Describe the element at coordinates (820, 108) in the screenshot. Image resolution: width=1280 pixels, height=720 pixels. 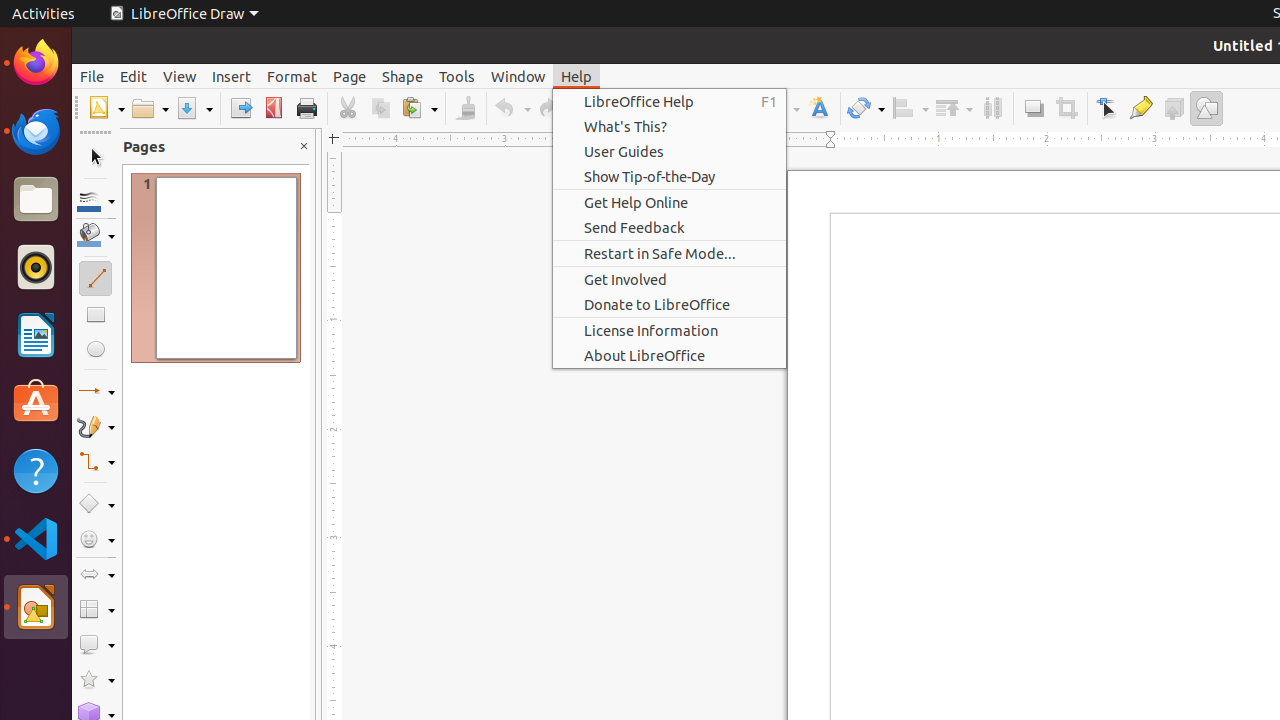
I see `Fontwork Style` at that location.